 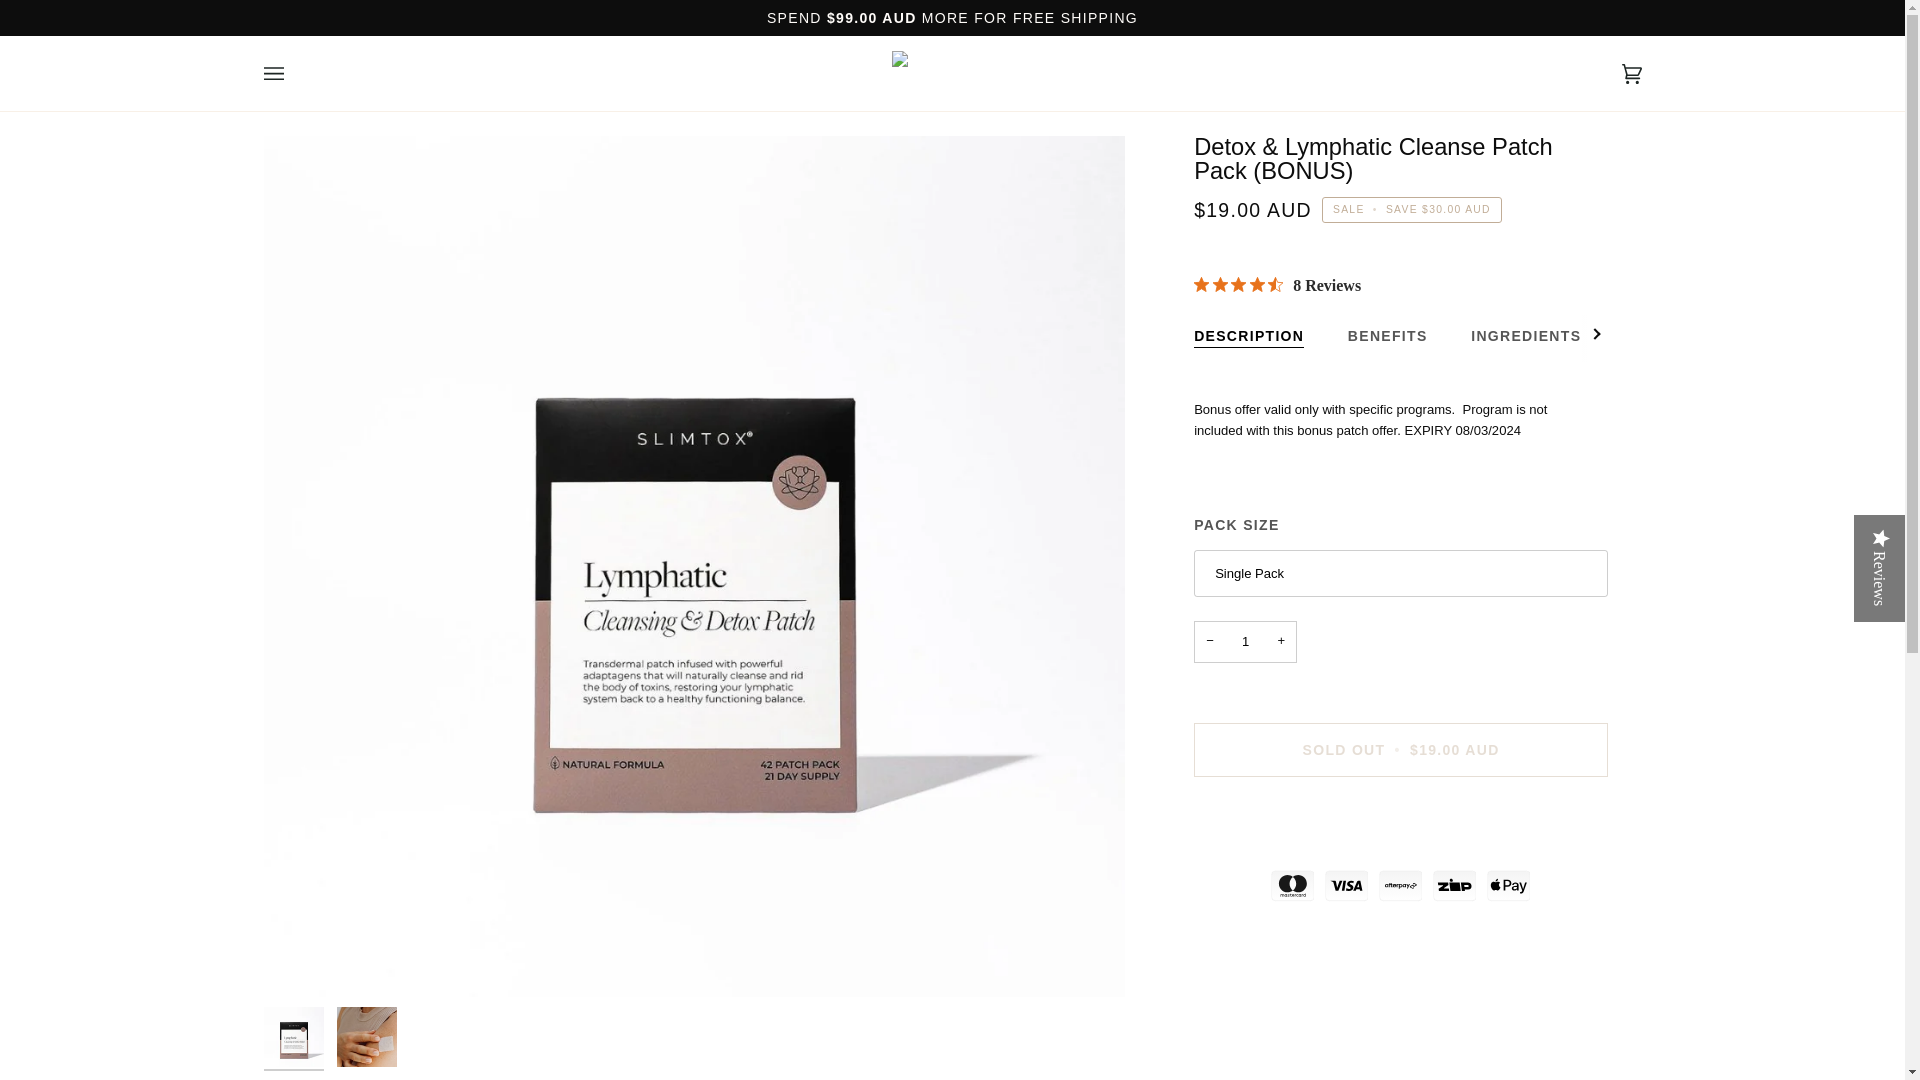 What do you see at coordinates (1248, 331) in the screenshot?
I see `DESCRIPTION` at bounding box center [1248, 331].